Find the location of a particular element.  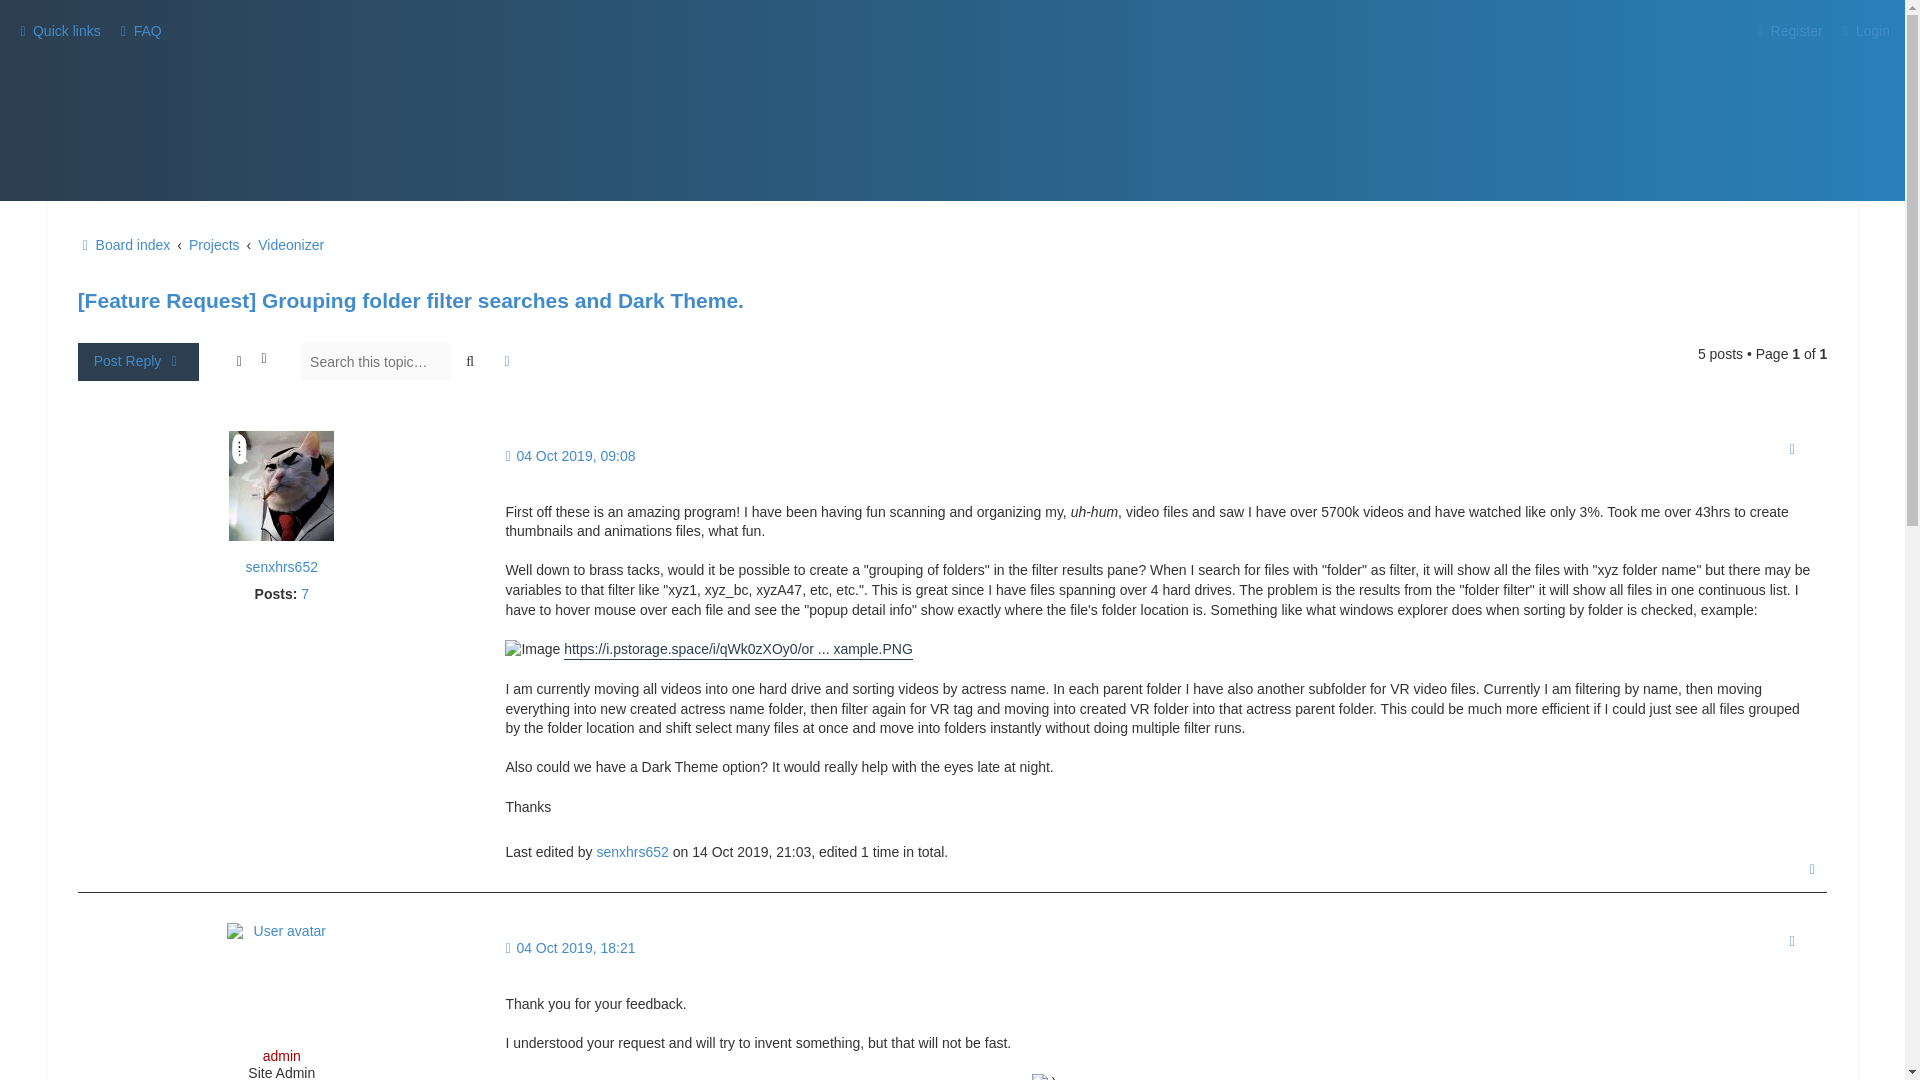

Register is located at coordinates (1787, 31).